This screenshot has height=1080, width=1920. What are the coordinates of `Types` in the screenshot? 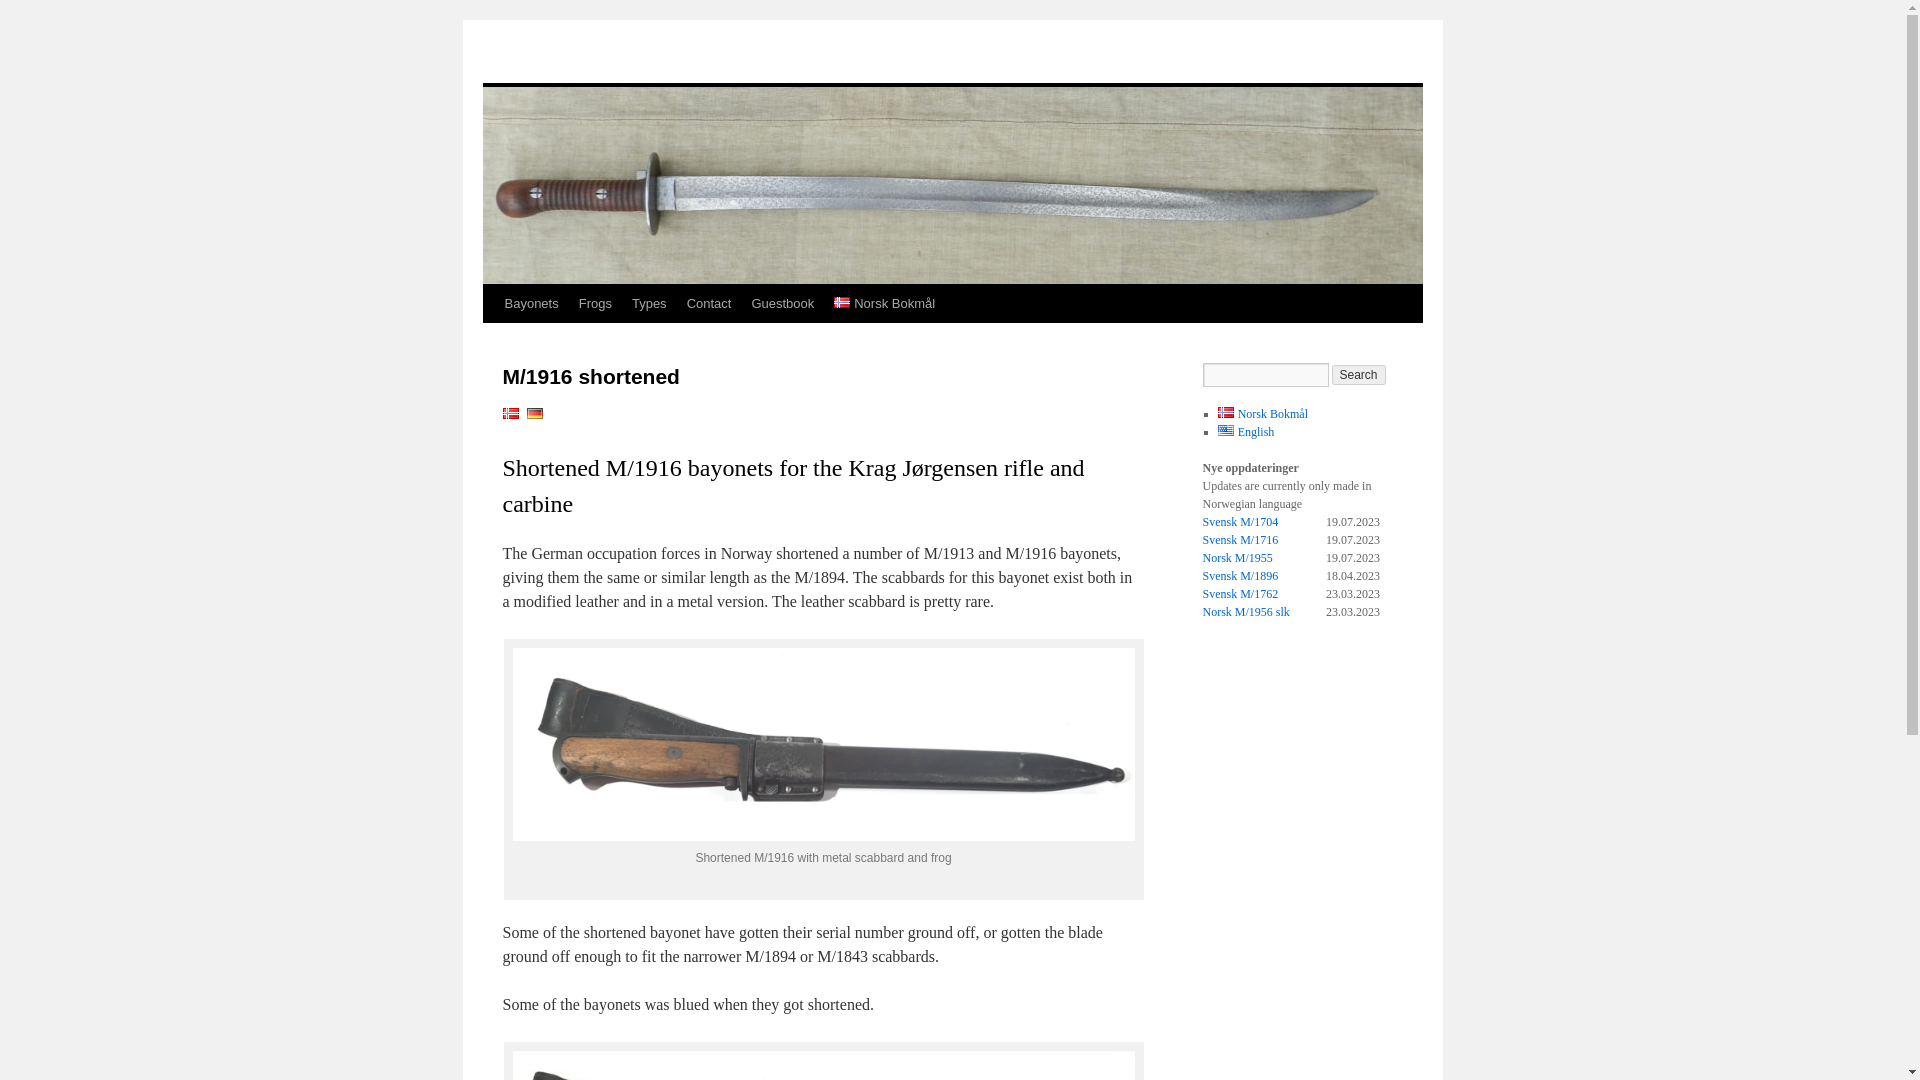 It's located at (650, 304).